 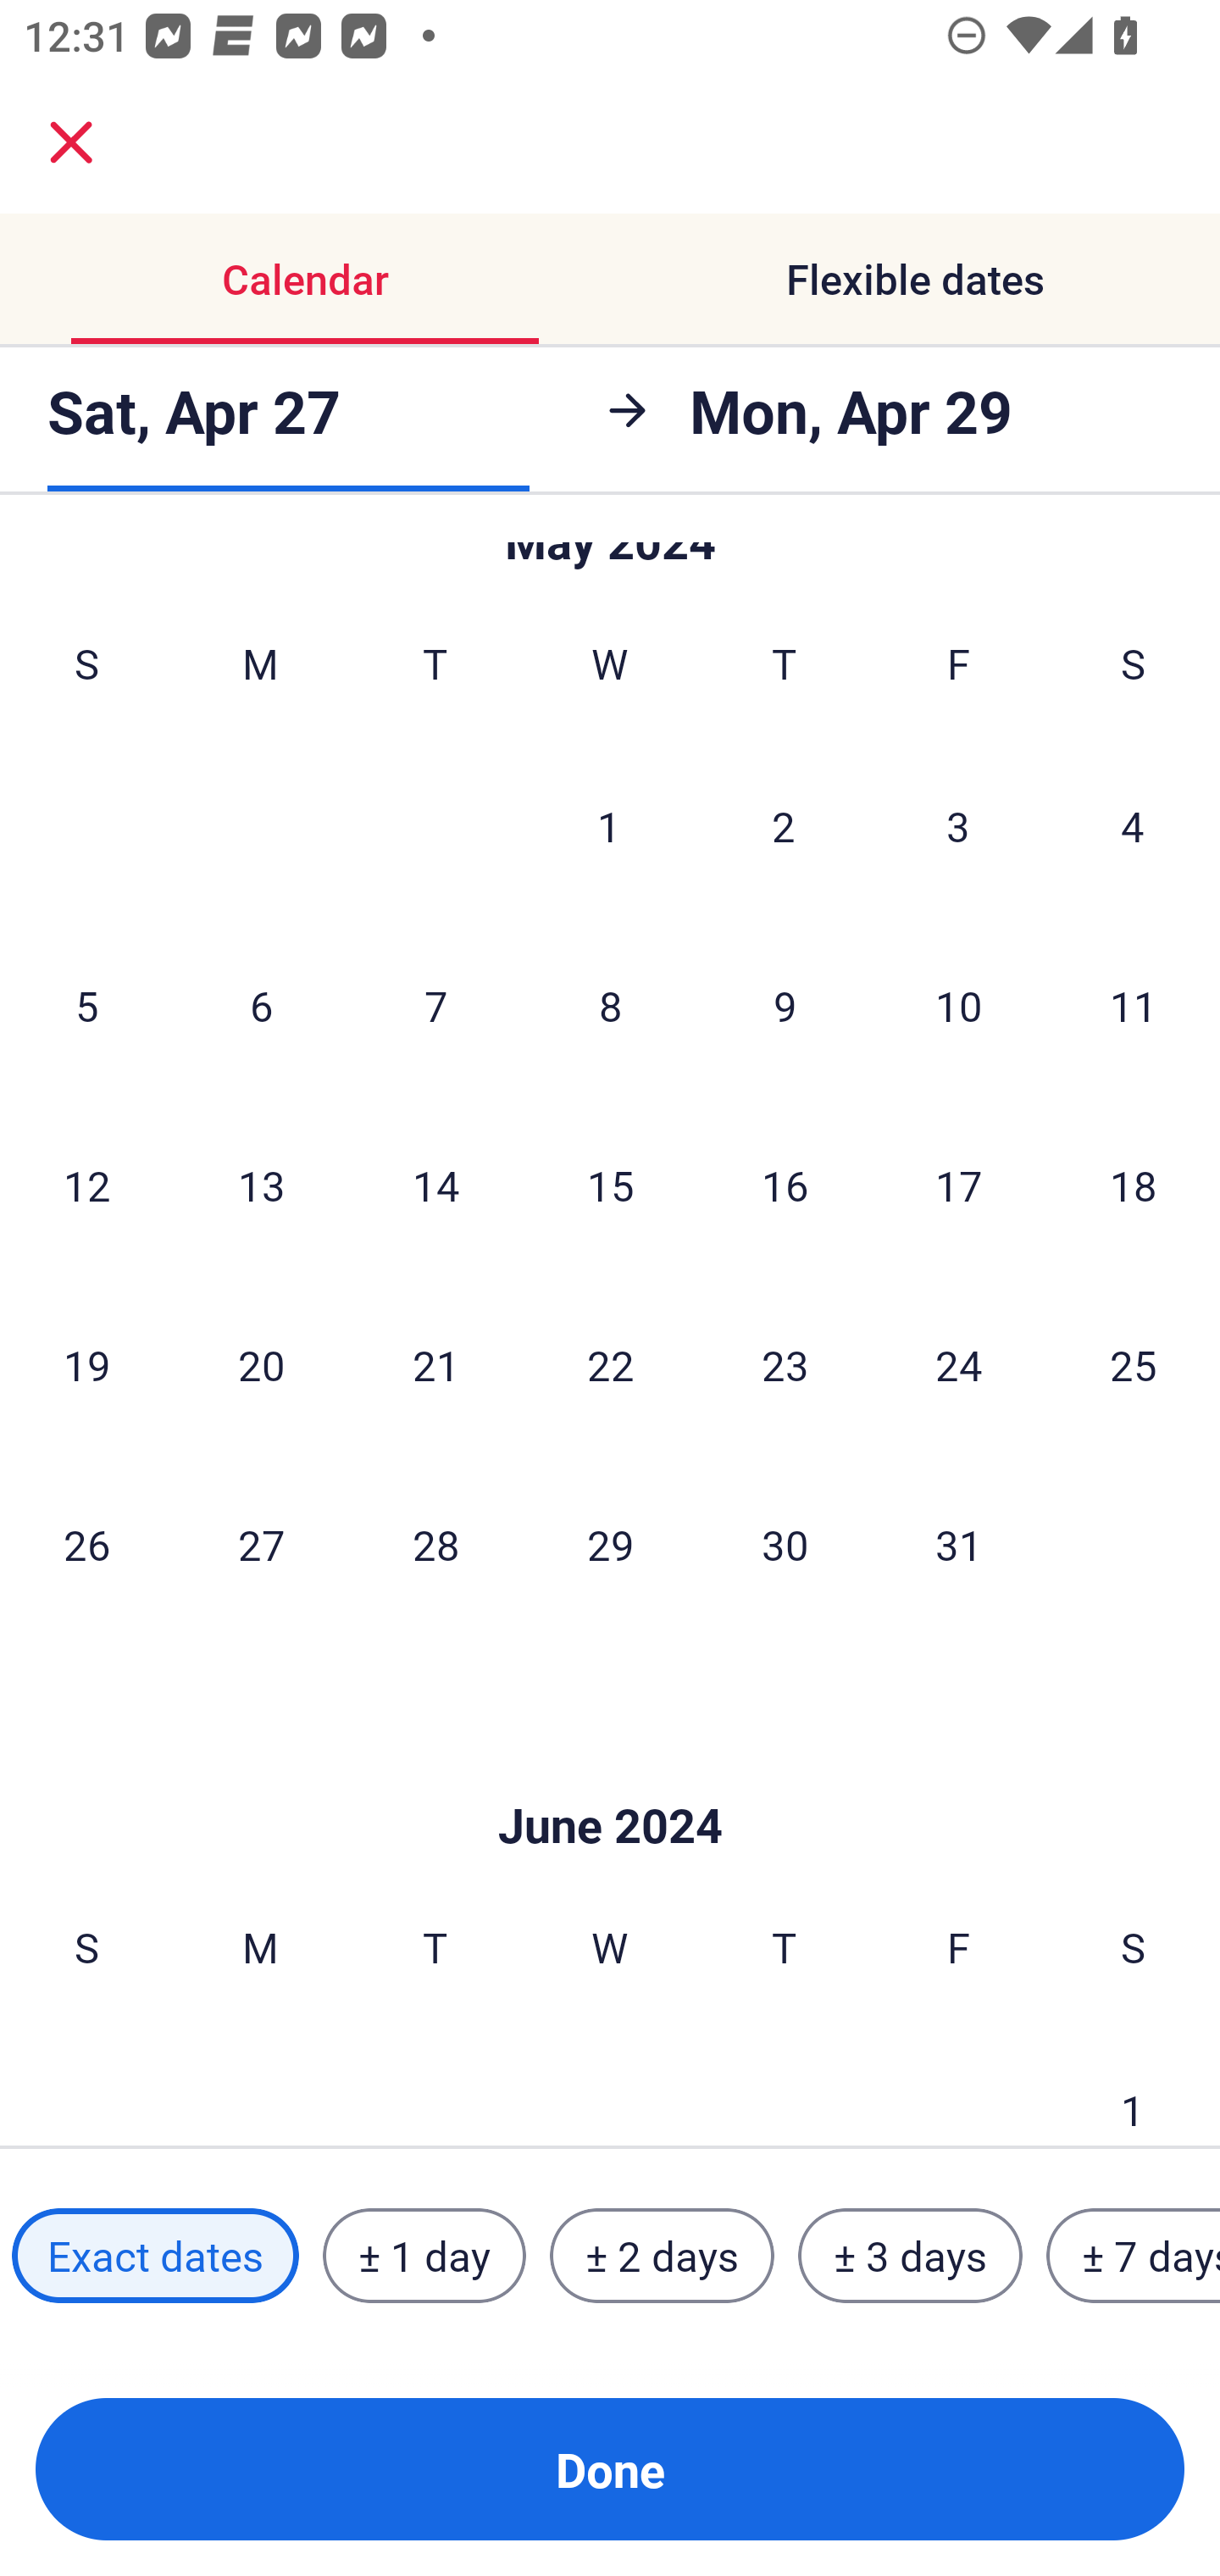 What do you see at coordinates (86, 1363) in the screenshot?
I see `19 Sunday, May 19, 2024` at bounding box center [86, 1363].